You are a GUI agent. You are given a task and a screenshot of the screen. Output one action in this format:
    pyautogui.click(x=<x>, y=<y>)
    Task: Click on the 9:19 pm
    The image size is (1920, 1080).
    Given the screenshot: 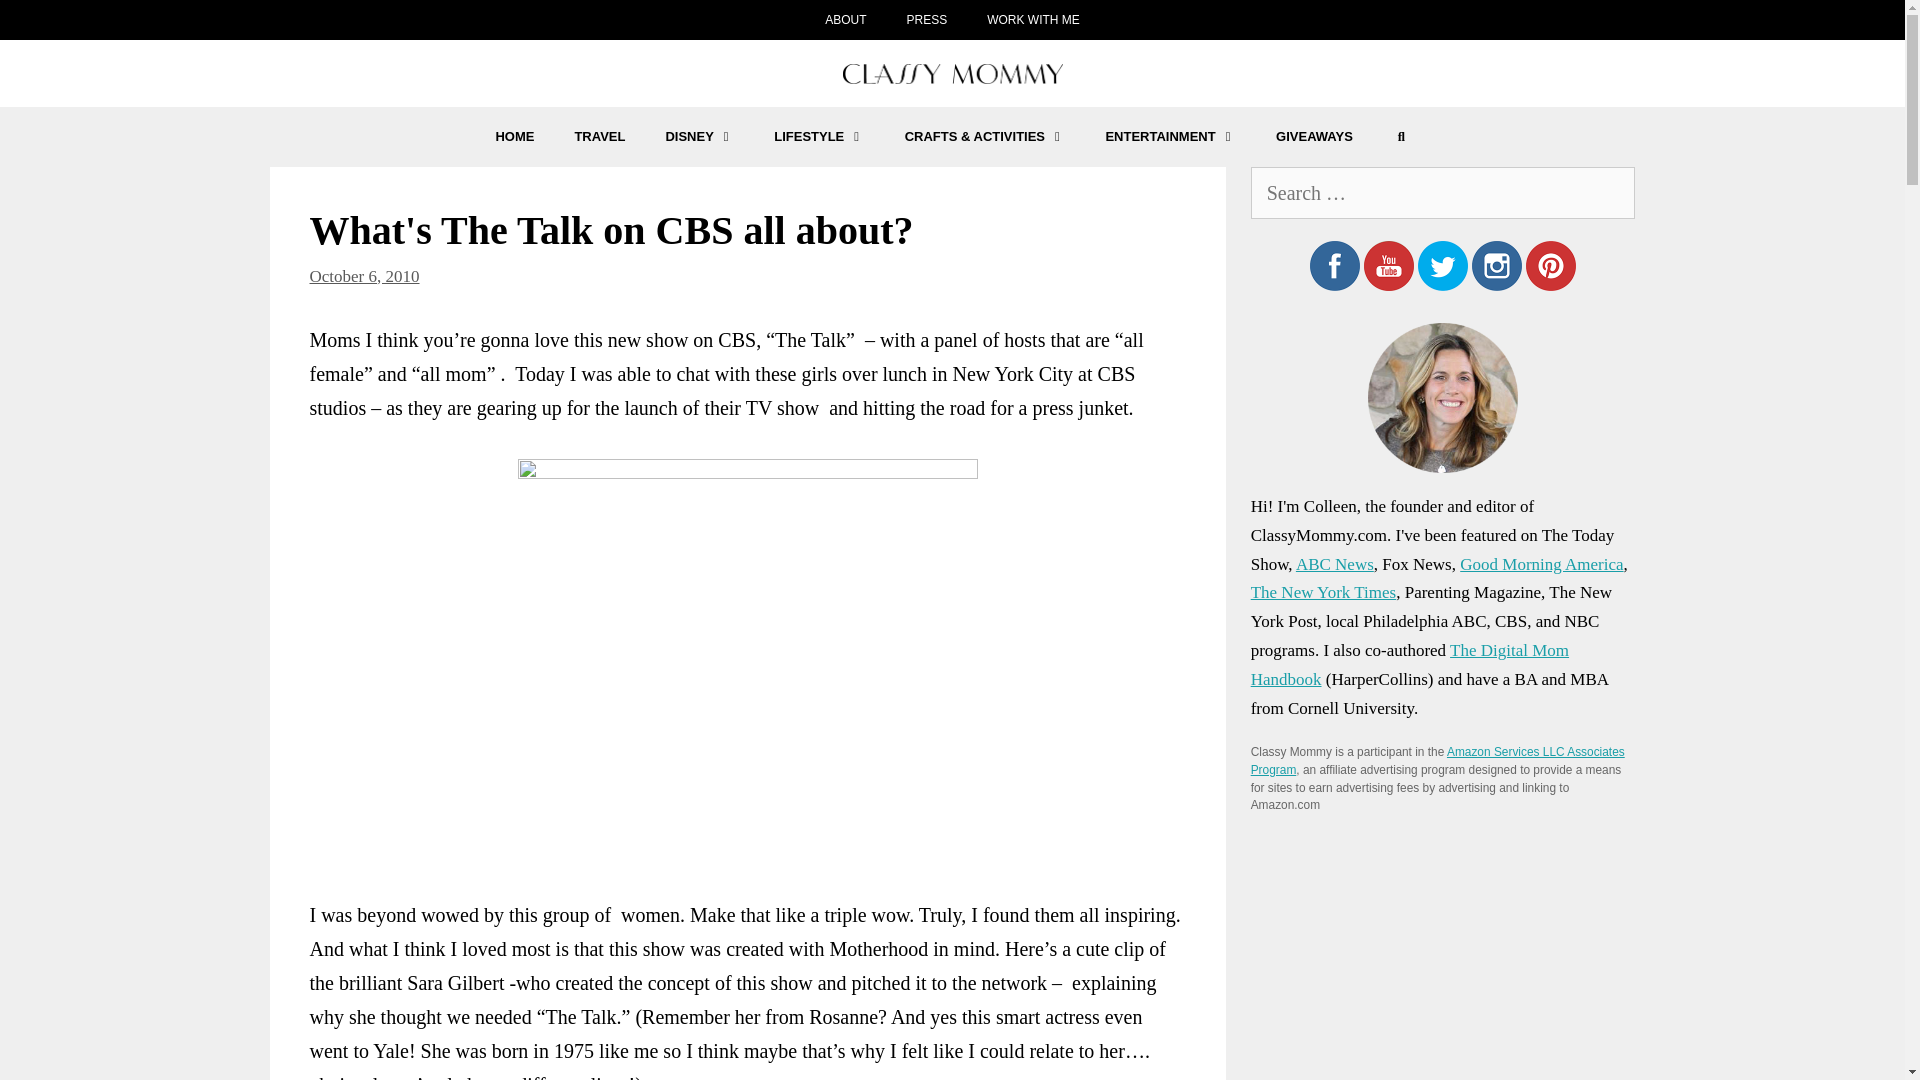 What is the action you would take?
    pyautogui.click(x=364, y=275)
    